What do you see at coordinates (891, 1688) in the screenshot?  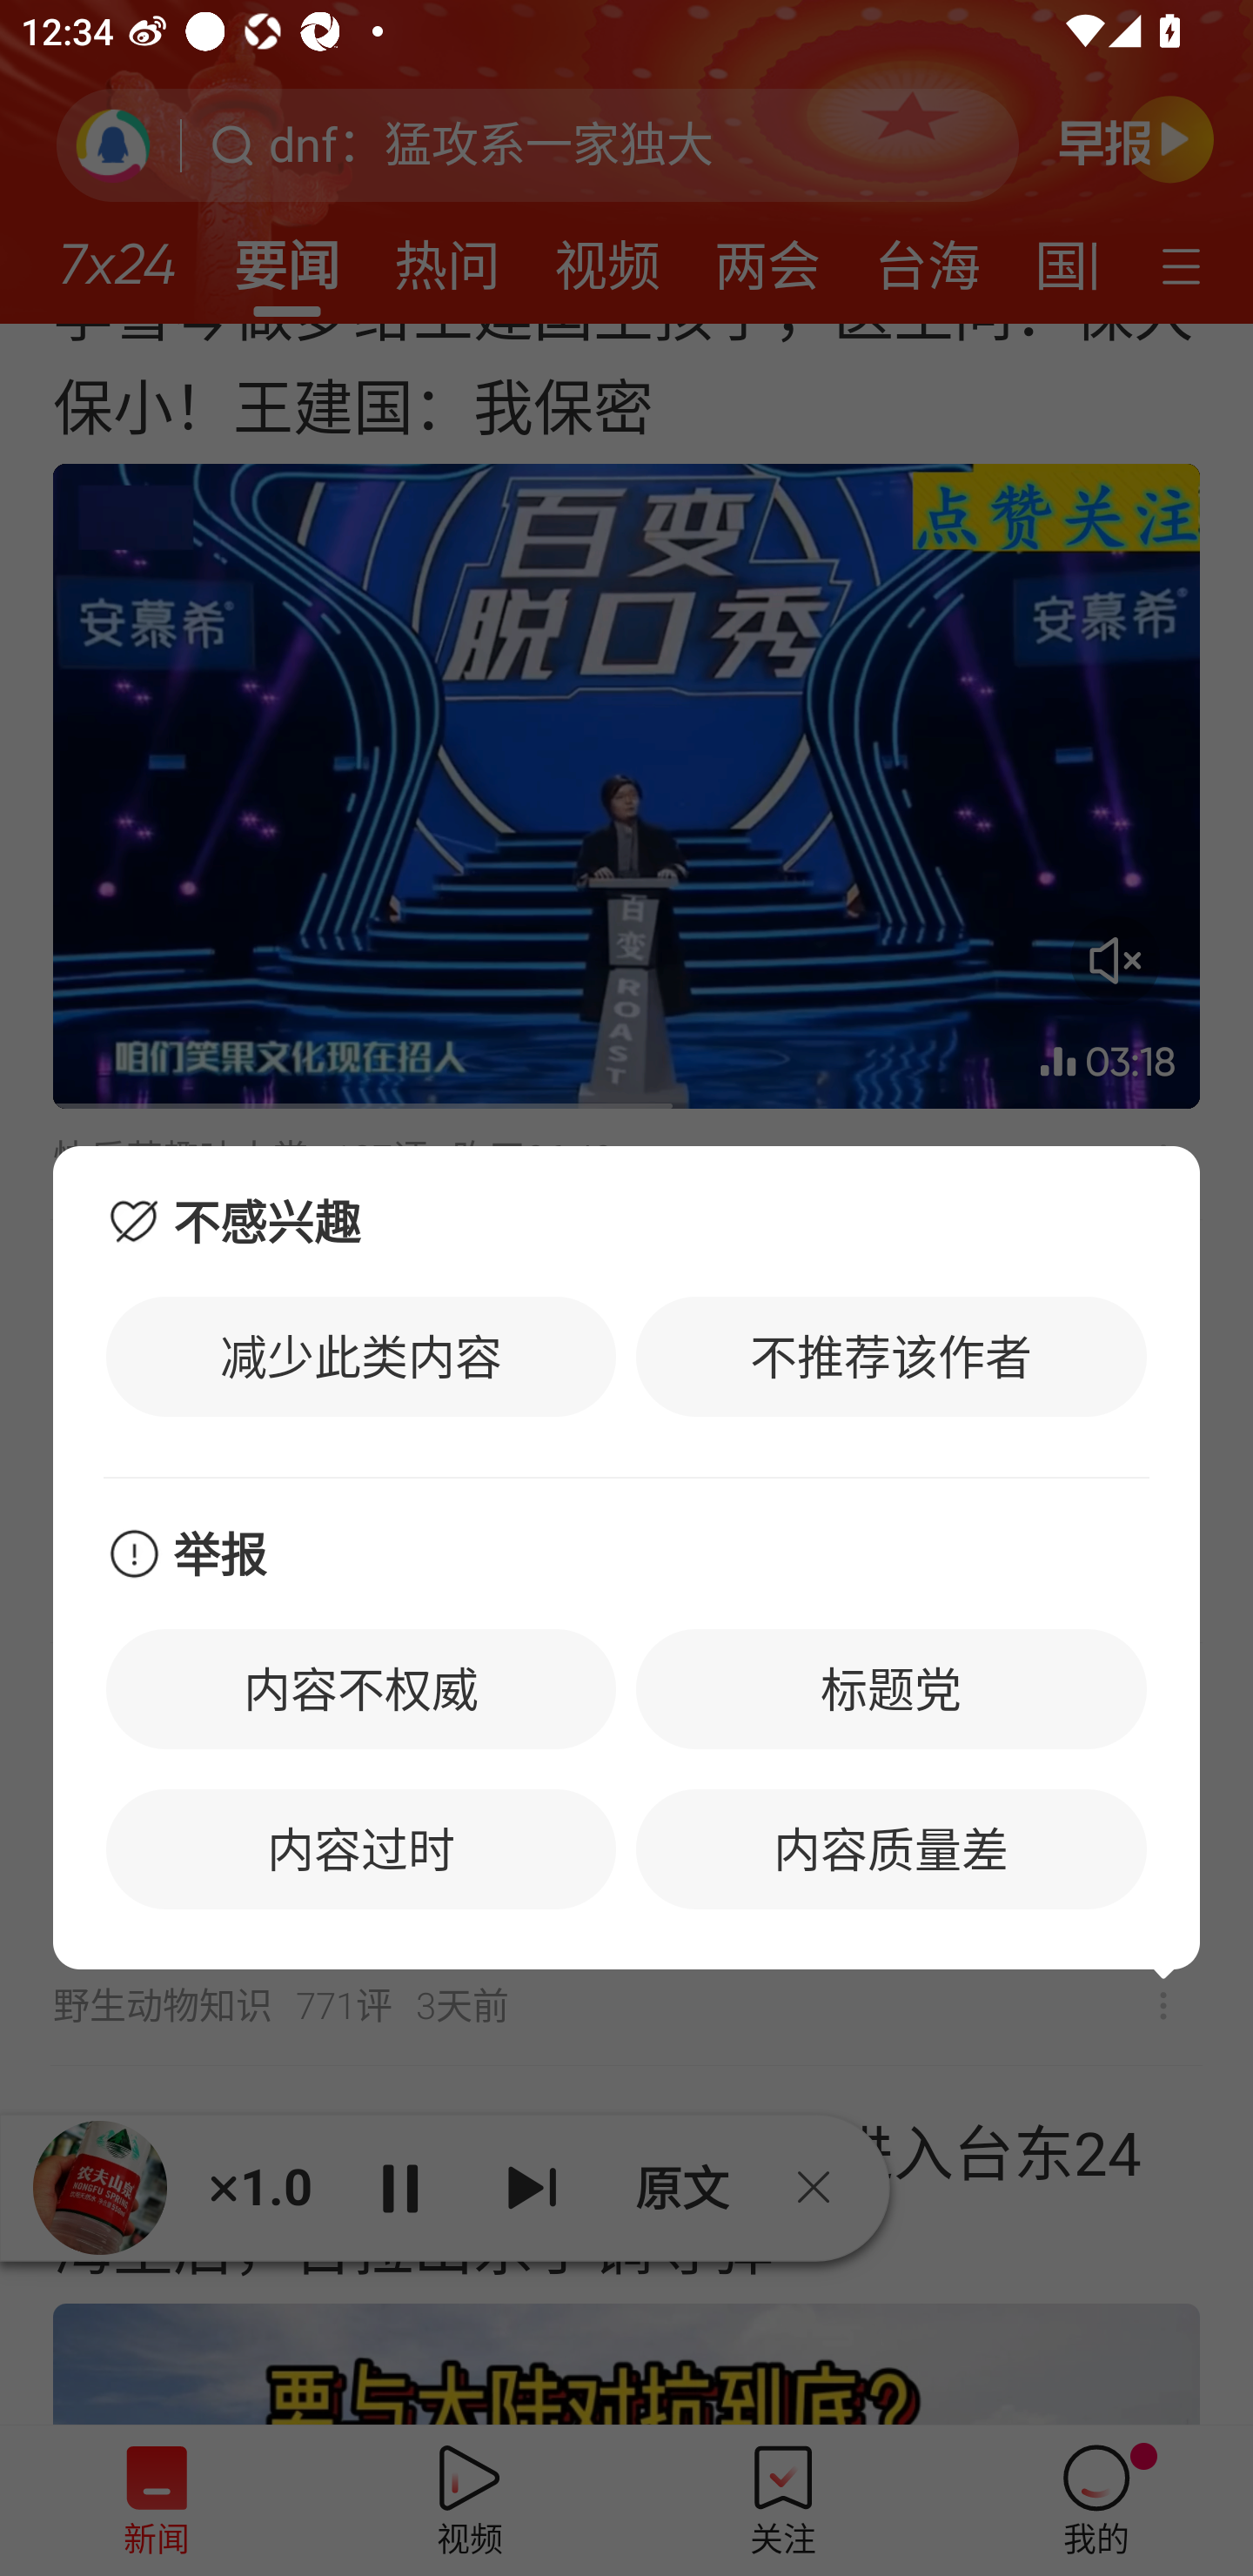 I see `标题党` at bounding box center [891, 1688].